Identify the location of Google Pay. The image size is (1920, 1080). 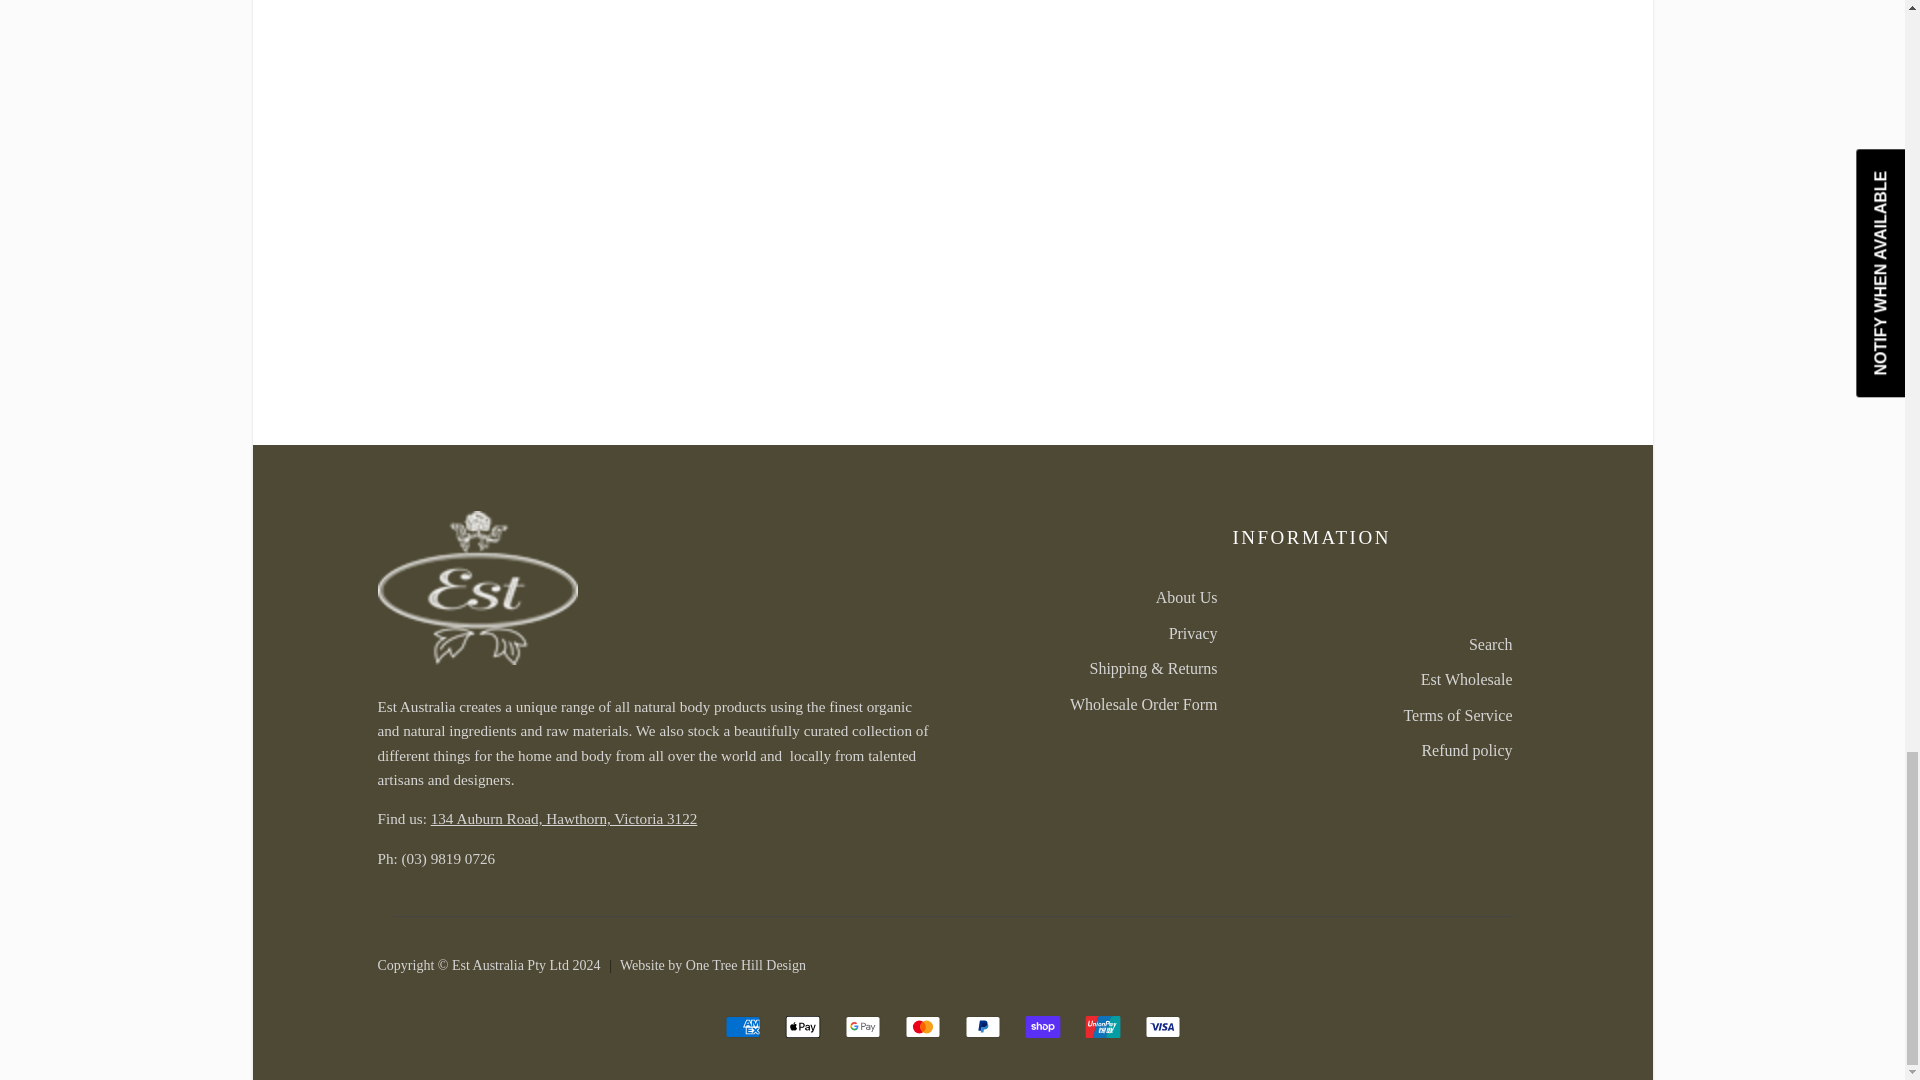
(862, 1026).